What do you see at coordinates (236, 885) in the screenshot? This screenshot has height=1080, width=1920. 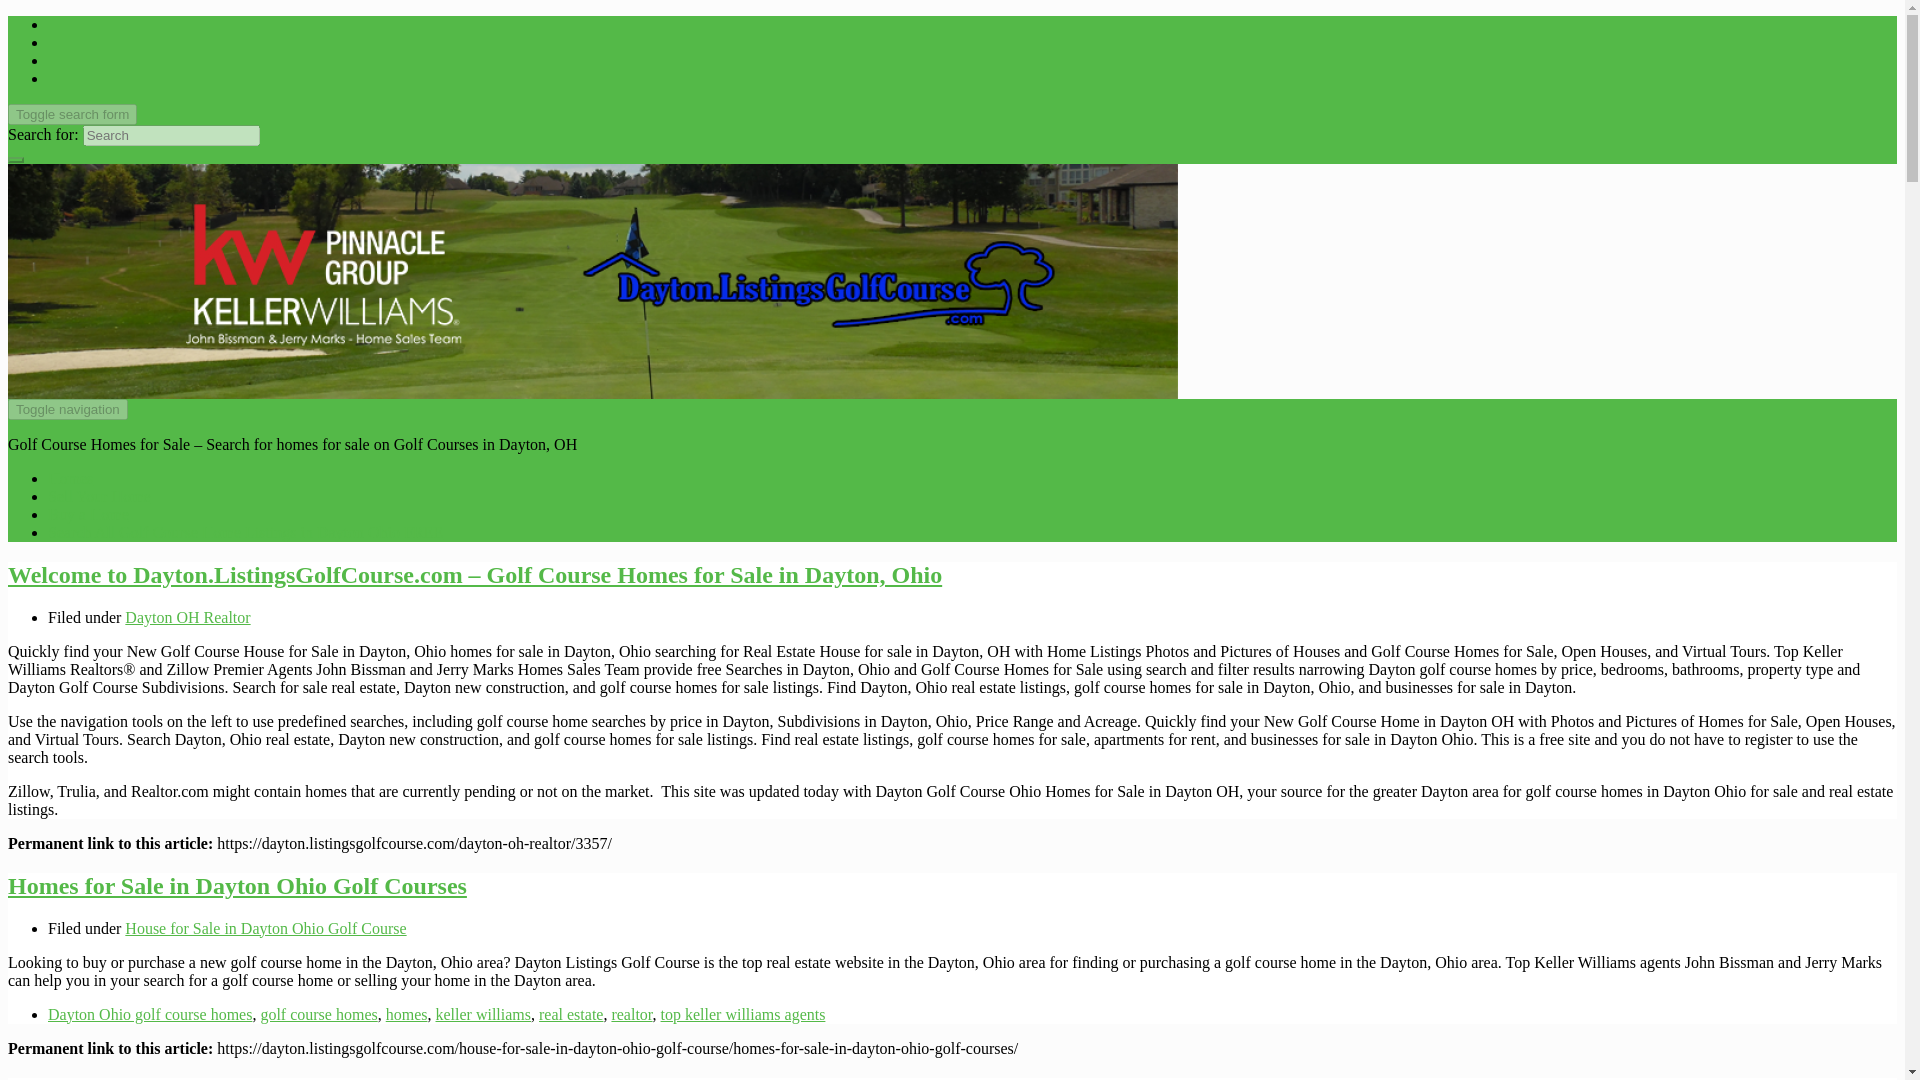 I see `Permalink to Homes for Sale in Dayton Ohio Golf Courses` at bounding box center [236, 885].